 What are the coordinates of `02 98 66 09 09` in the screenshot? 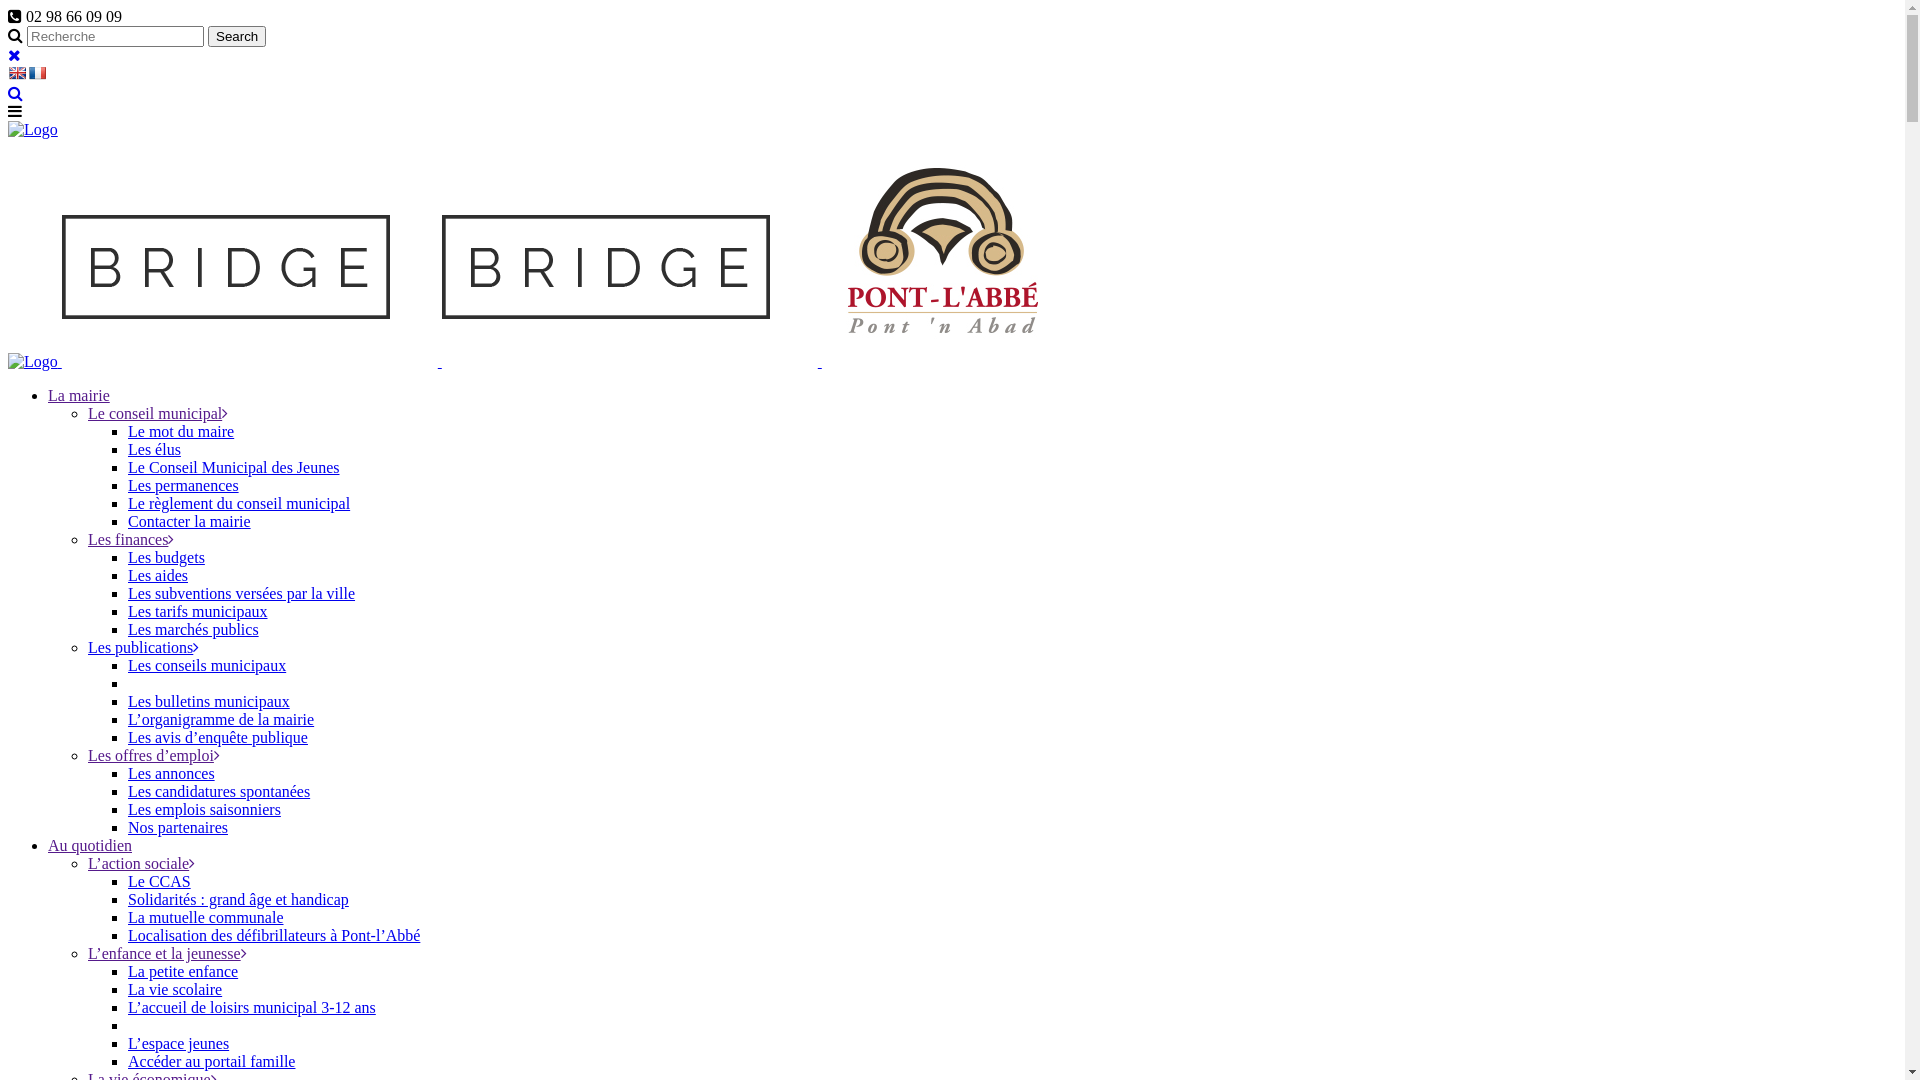 It's located at (65, 16).